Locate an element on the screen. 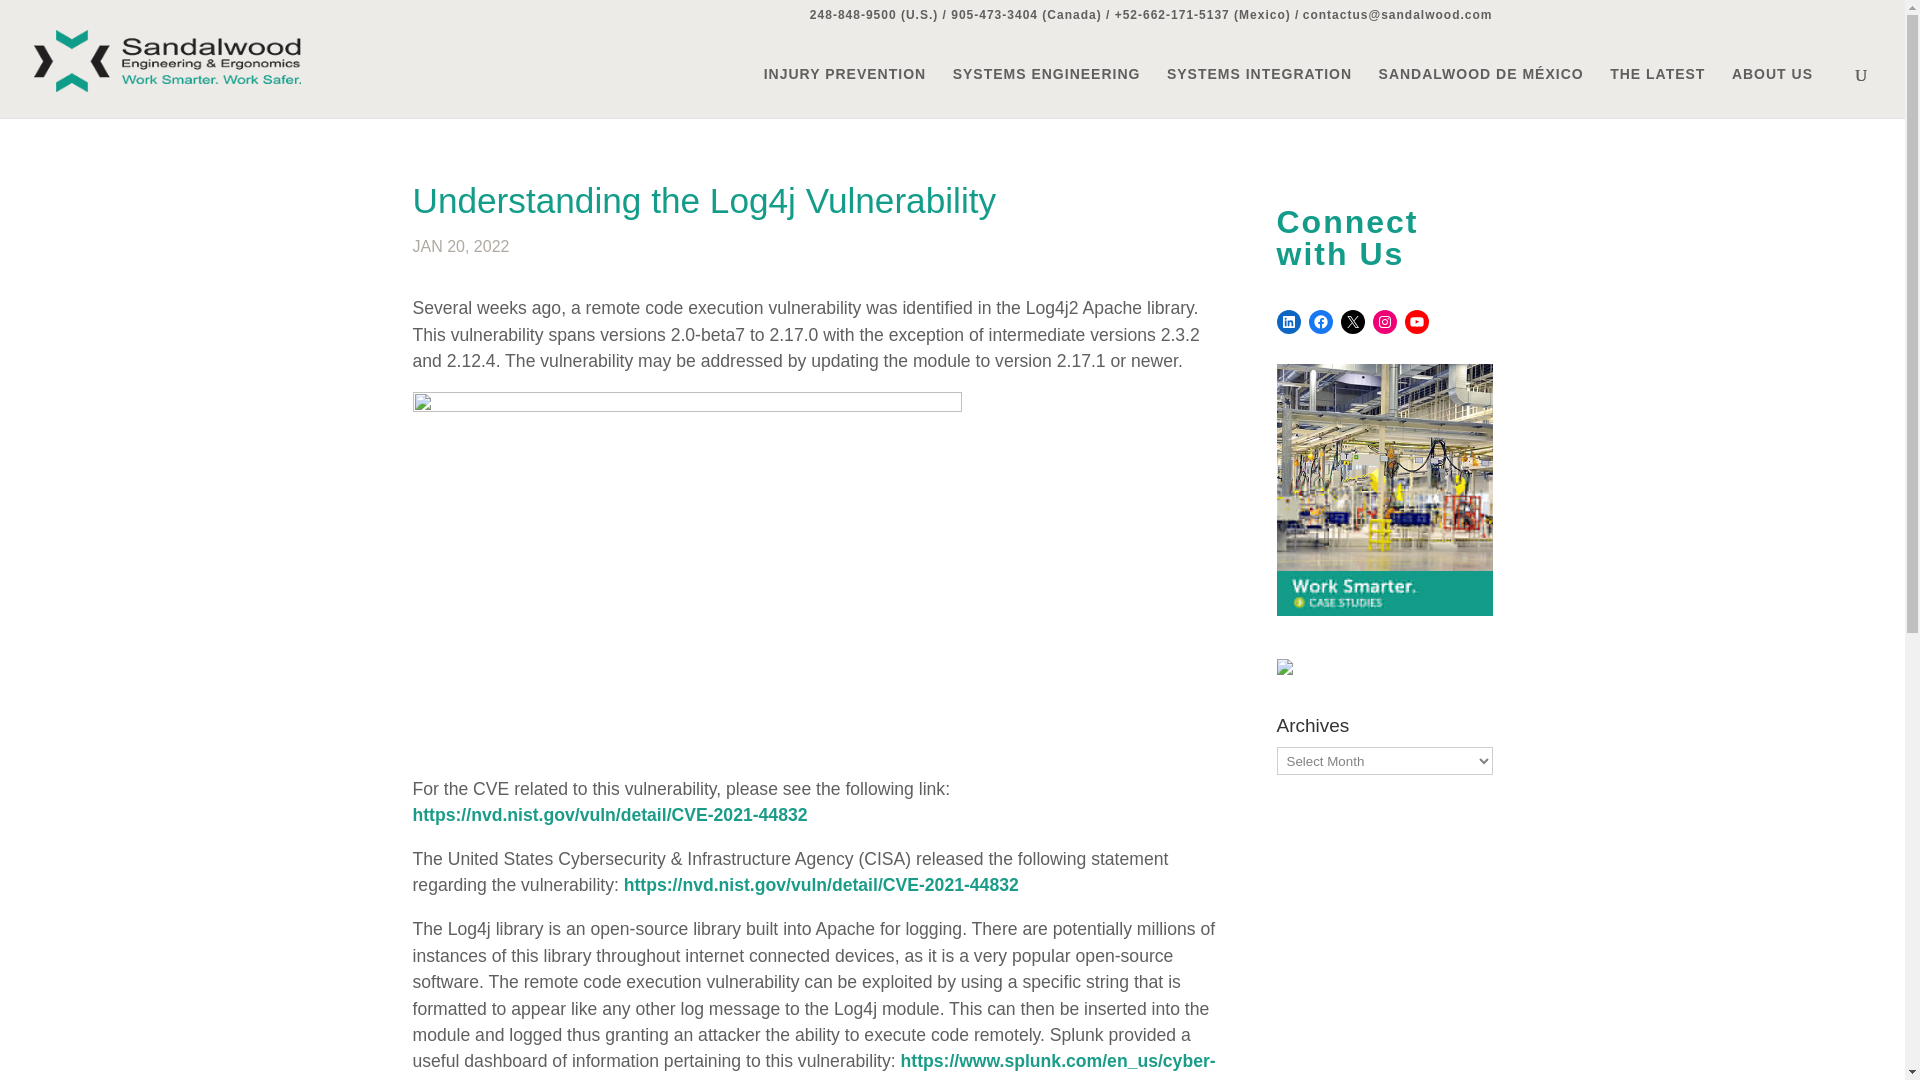  SYSTEMS ENGINEERING is located at coordinates (1046, 92).